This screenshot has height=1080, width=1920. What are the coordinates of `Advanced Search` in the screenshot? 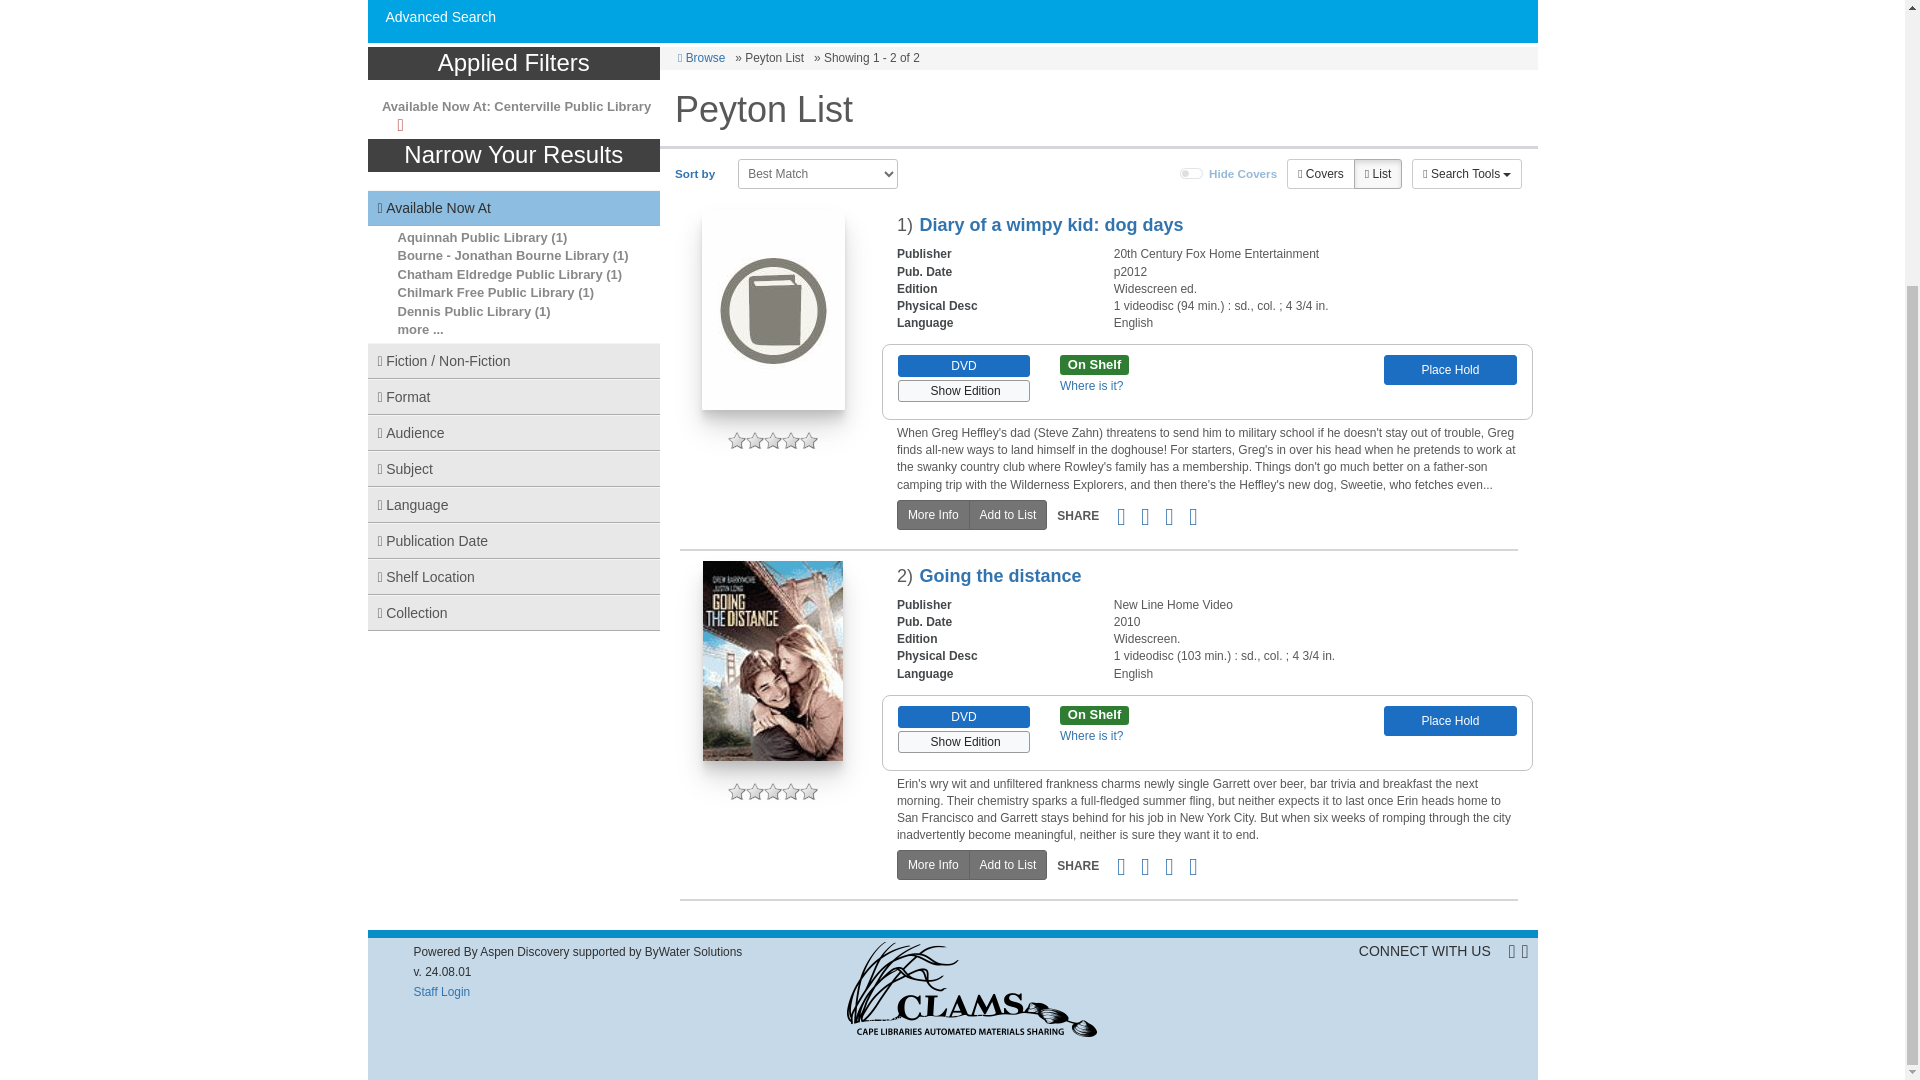 It's located at (441, 16).